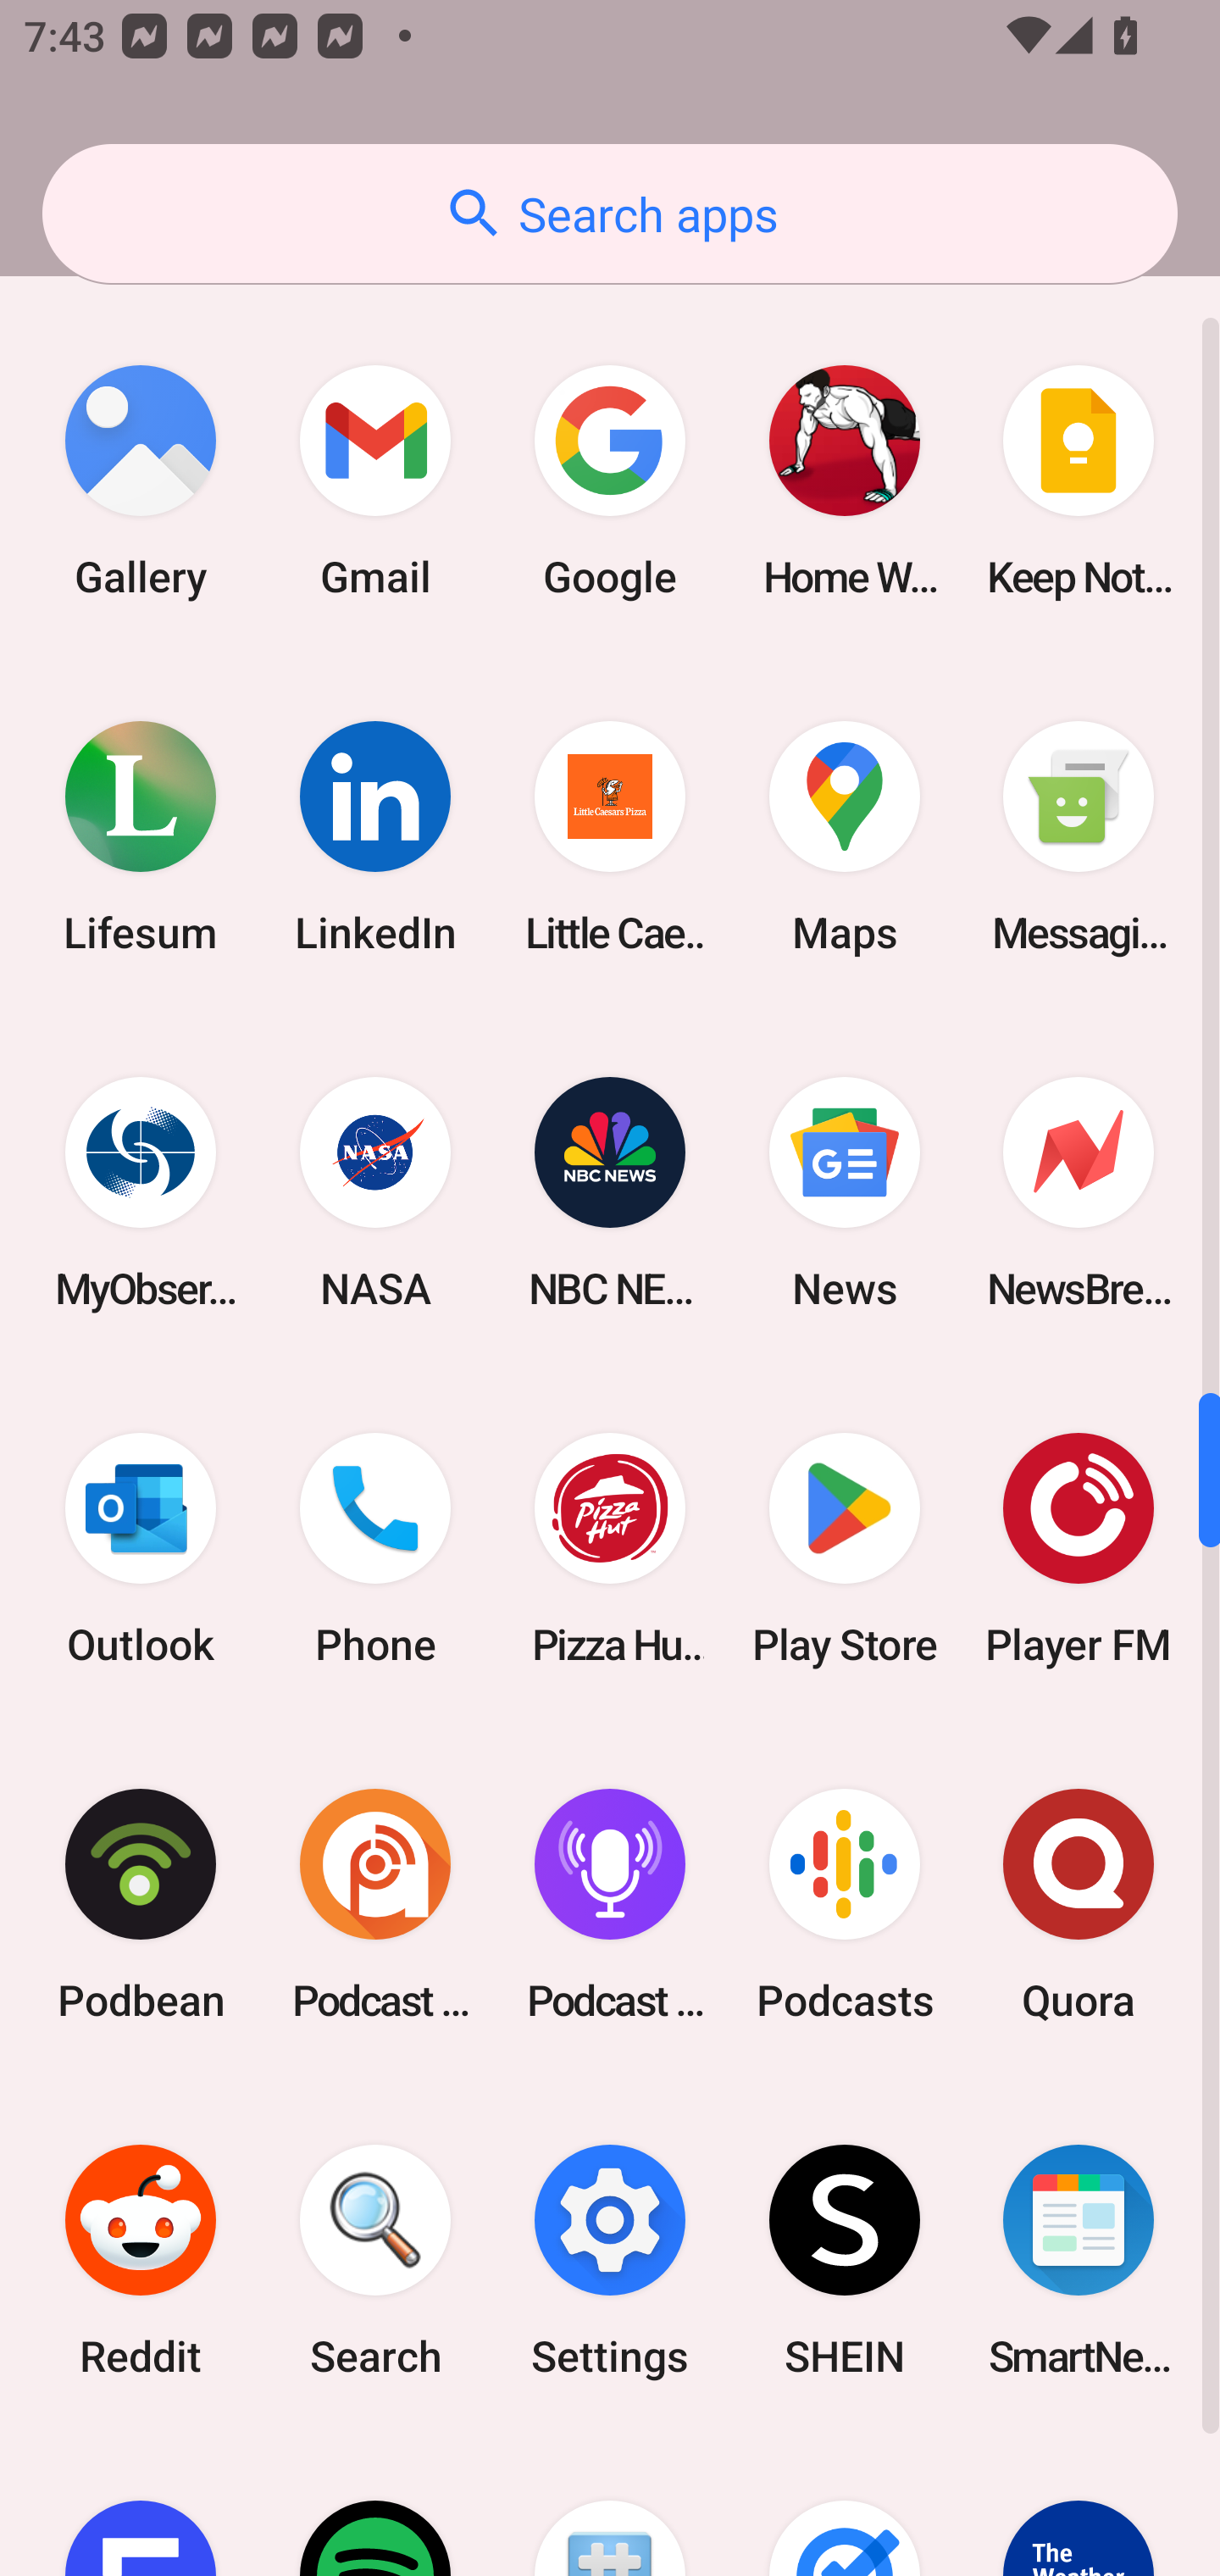 The width and height of the screenshot is (1220, 2576). What do you see at coordinates (610, 2261) in the screenshot?
I see `Settings` at bounding box center [610, 2261].